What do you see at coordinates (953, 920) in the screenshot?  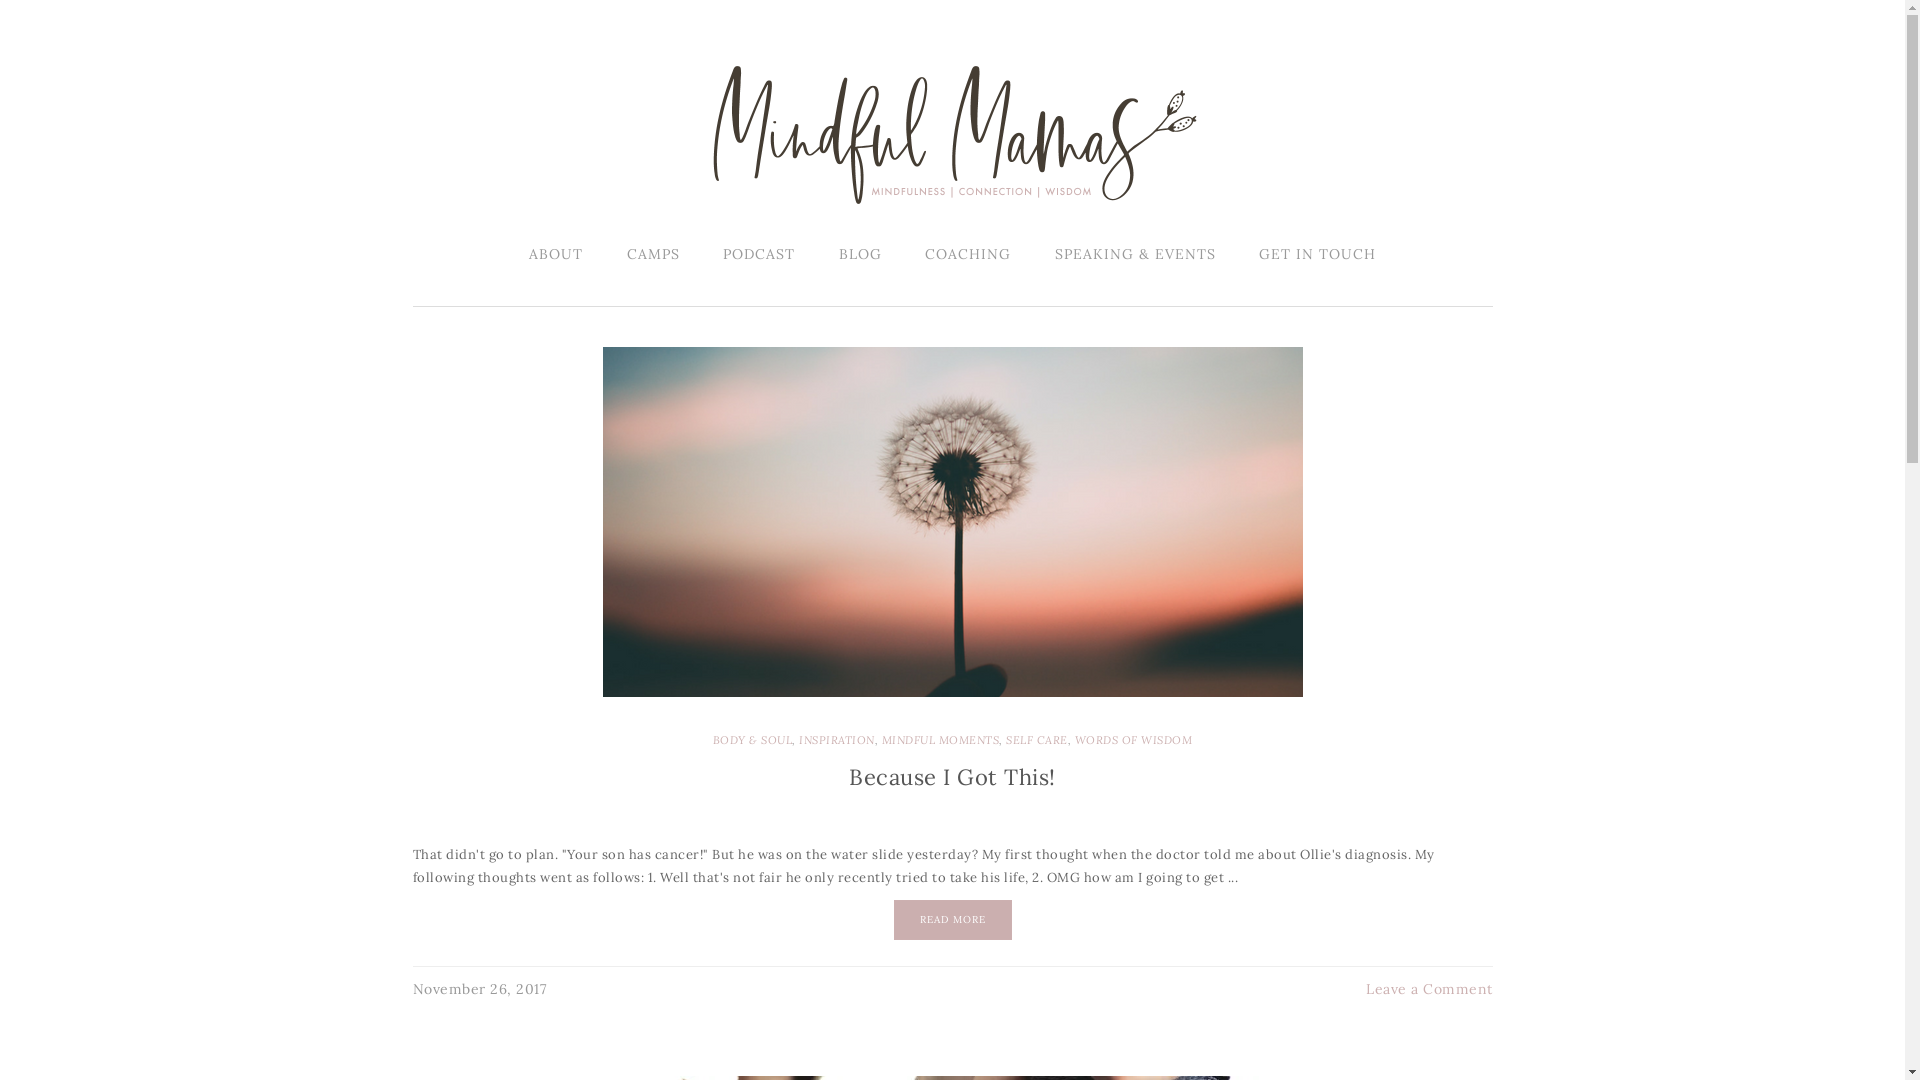 I see `READ MORE` at bounding box center [953, 920].